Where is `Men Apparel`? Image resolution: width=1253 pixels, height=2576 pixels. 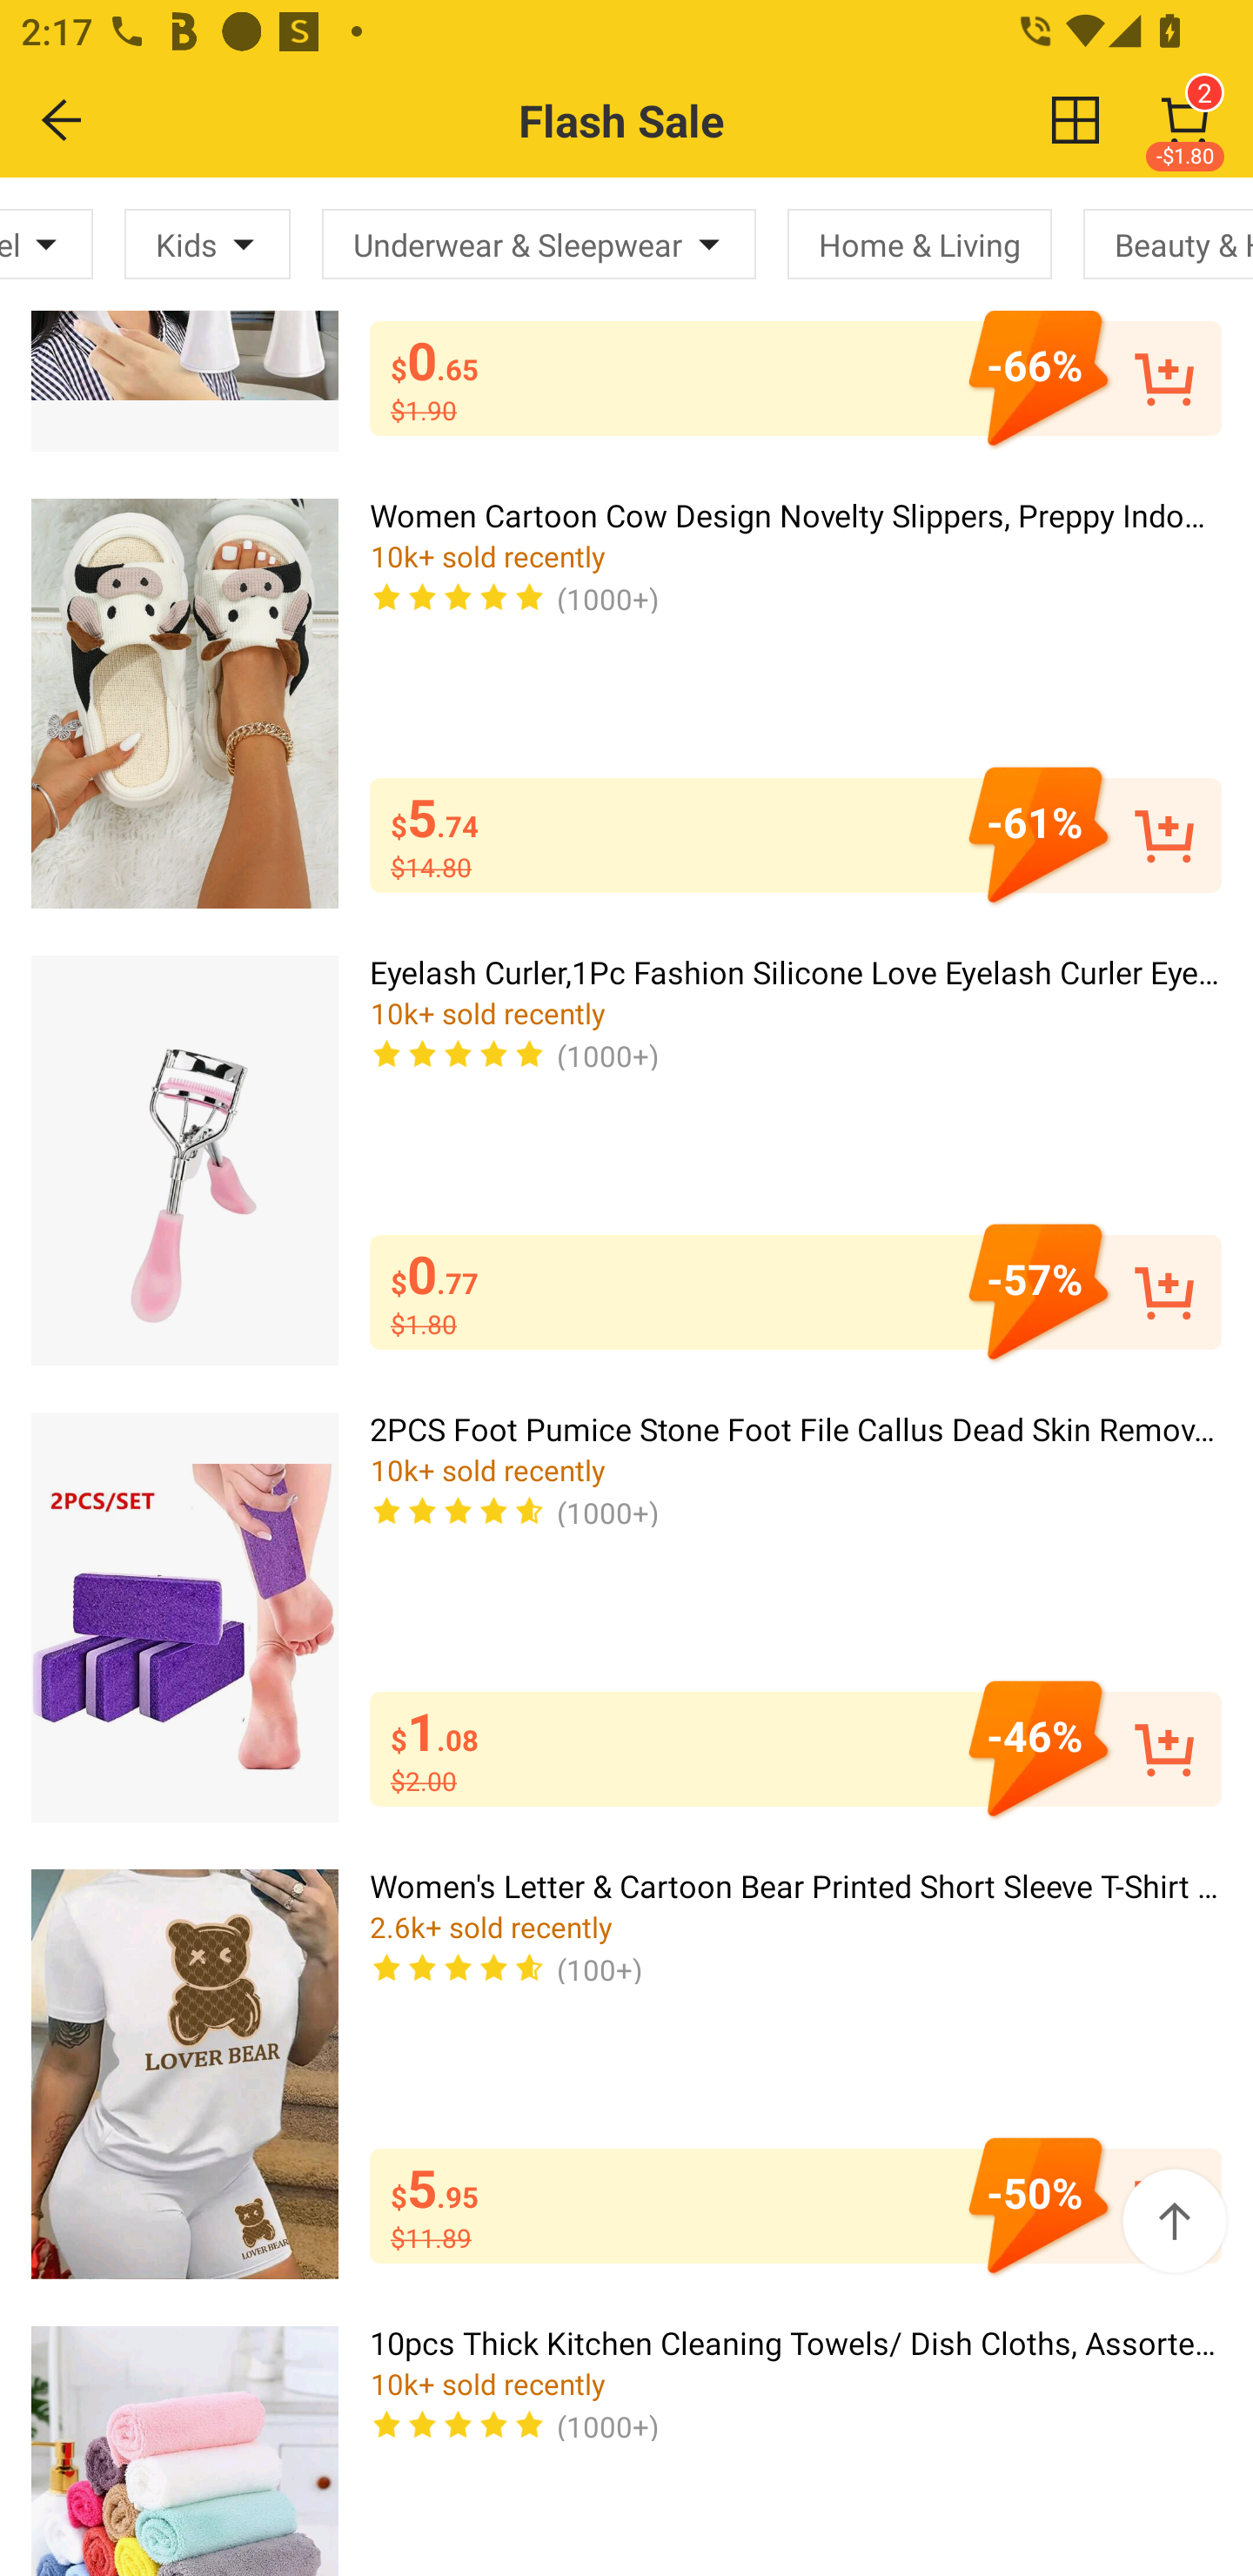
Men Apparel is located at coordinates (46, 243).